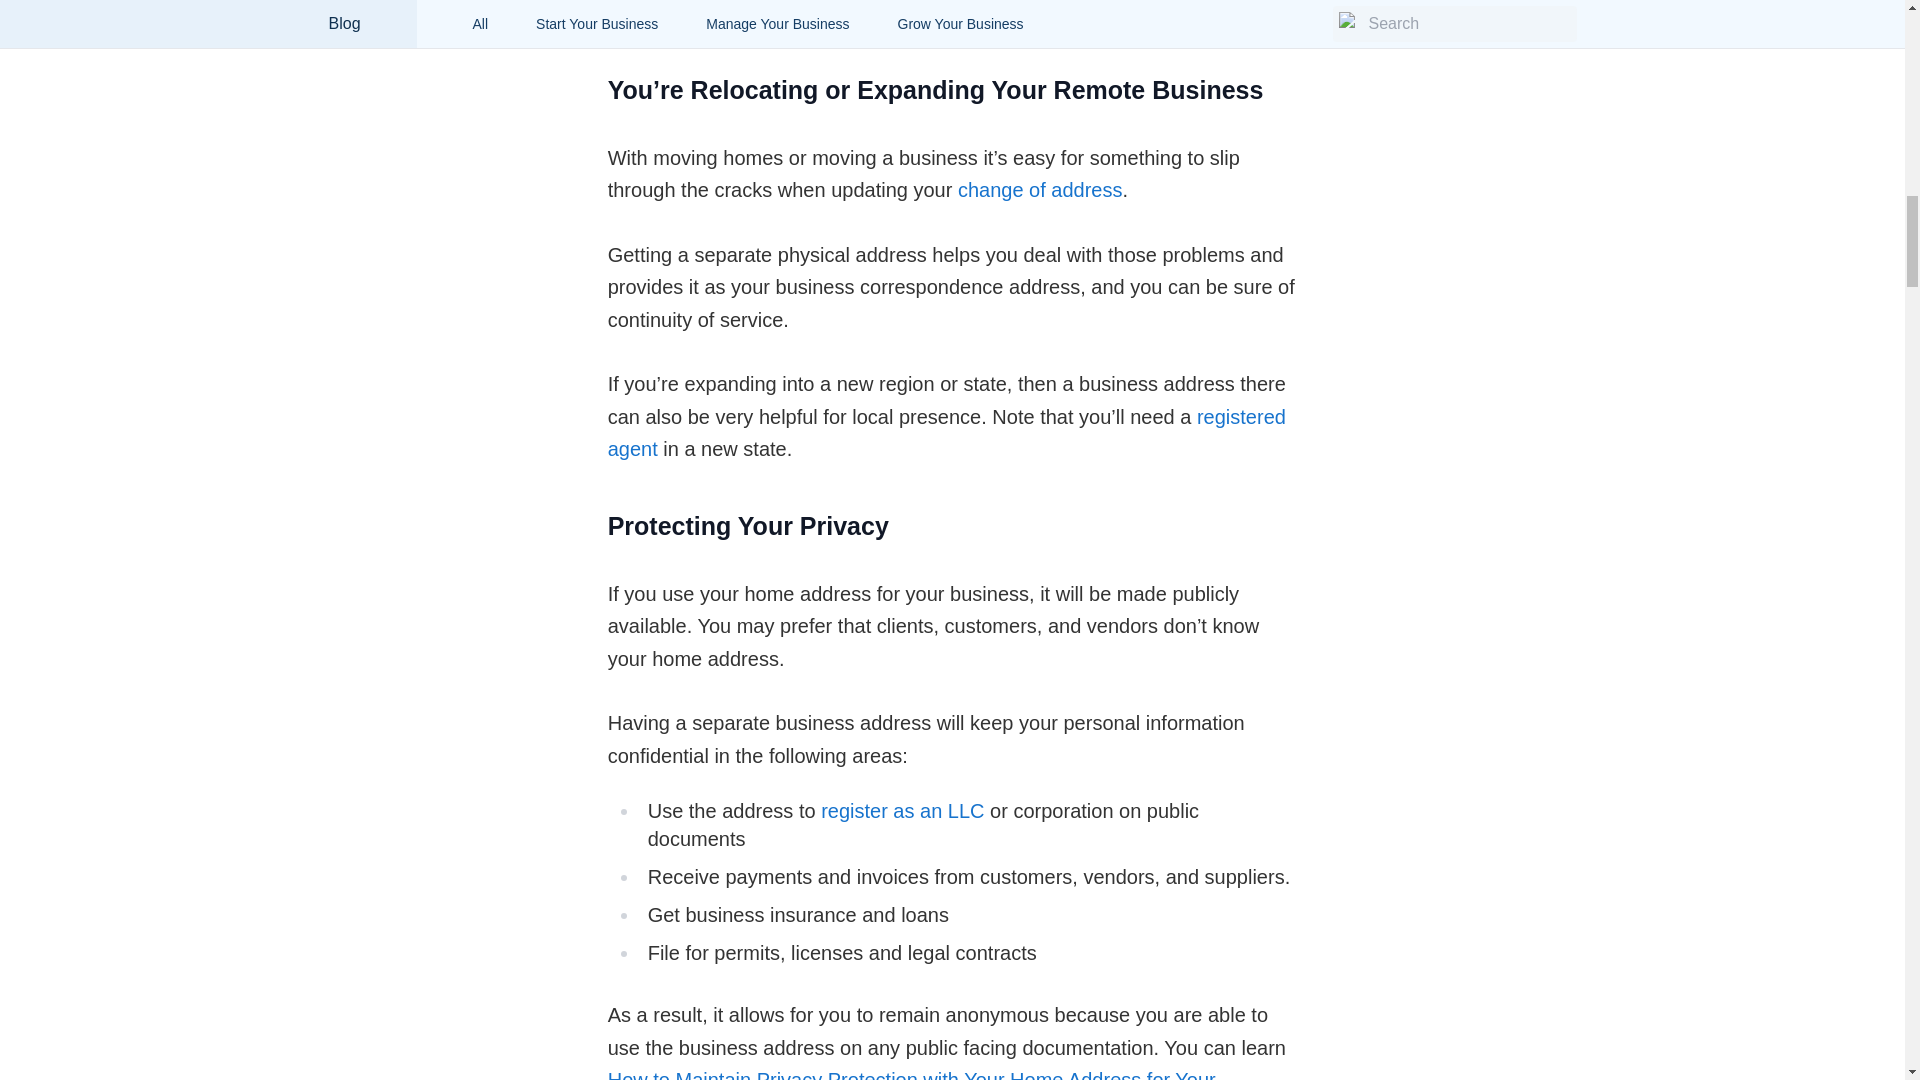 This screenshot has height=1080, width=1920. Describe the element at coordinates (902, 810) in the screenshot. I see `register as an LLC` at that location.